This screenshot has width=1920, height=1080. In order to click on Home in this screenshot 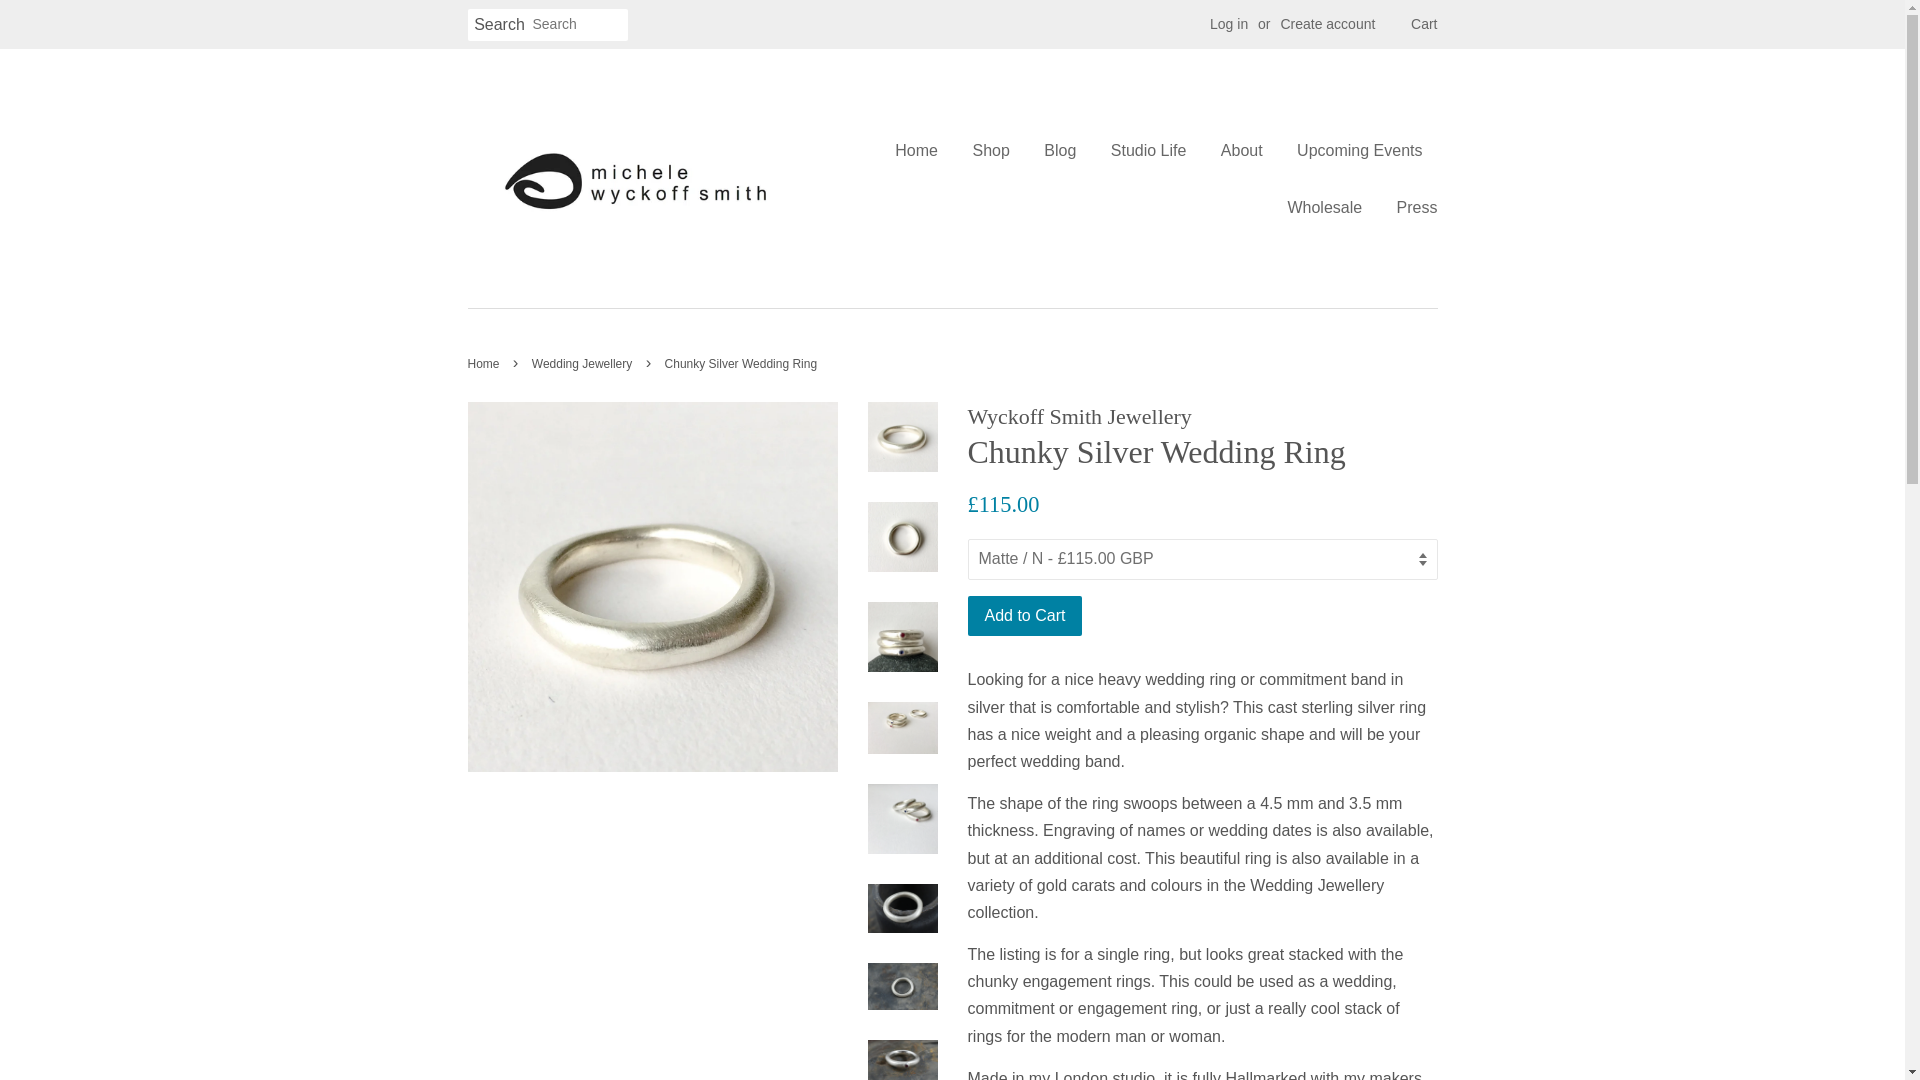, I will do `click(923, 150)`.